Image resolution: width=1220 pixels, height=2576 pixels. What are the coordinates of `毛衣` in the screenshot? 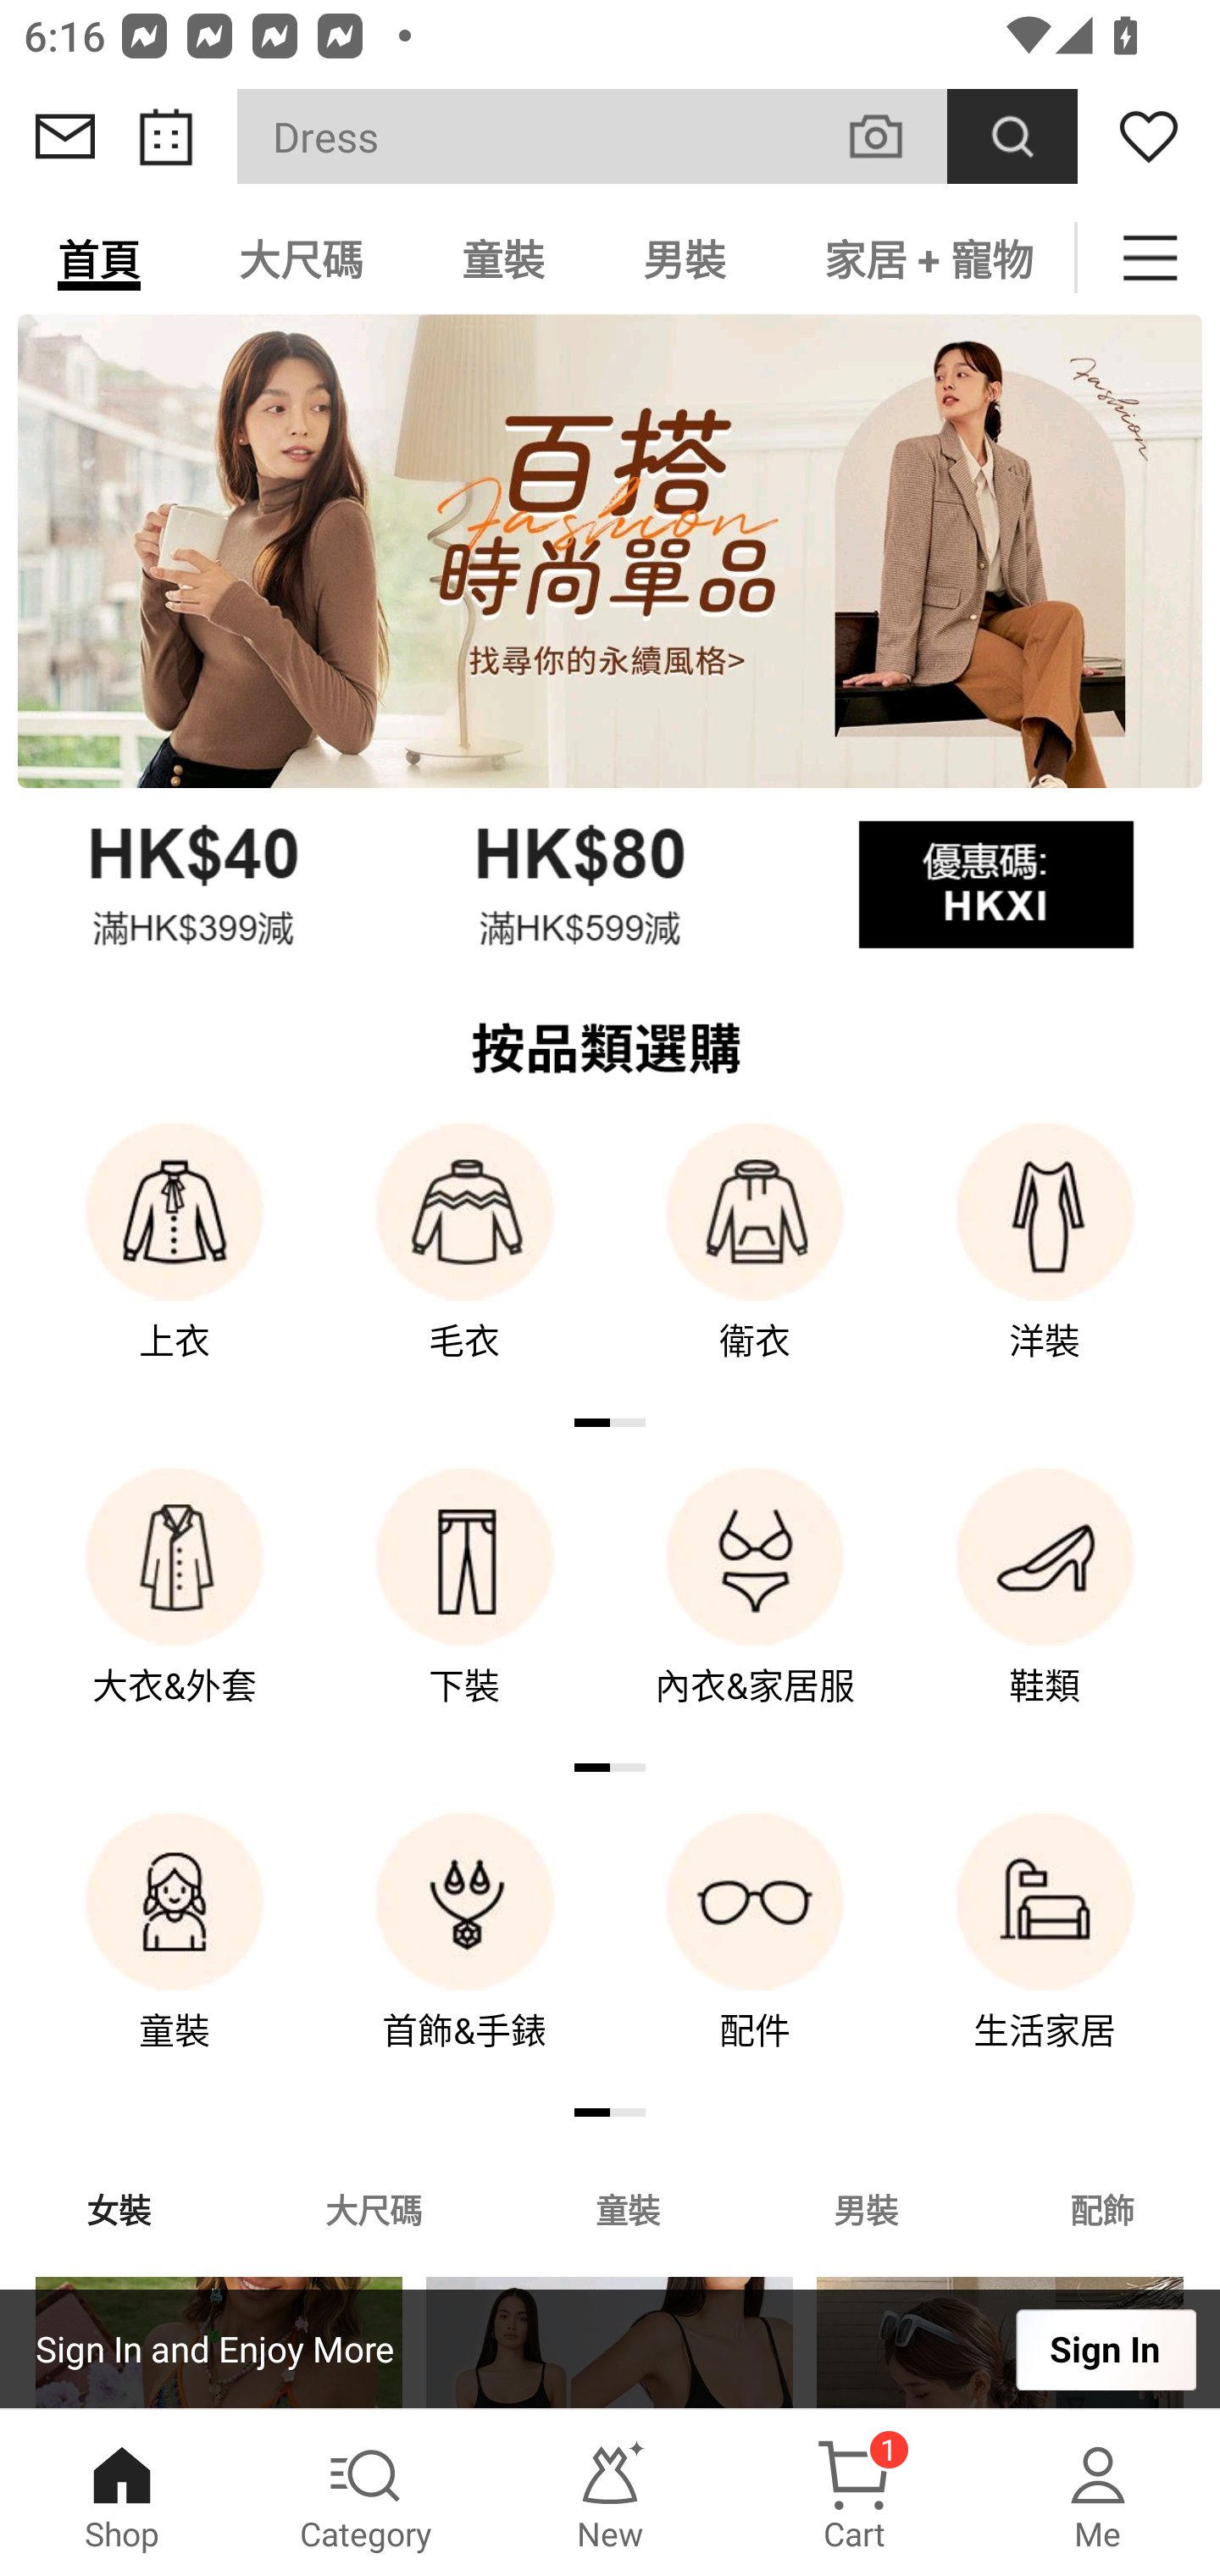 It's located at (464, 1264).